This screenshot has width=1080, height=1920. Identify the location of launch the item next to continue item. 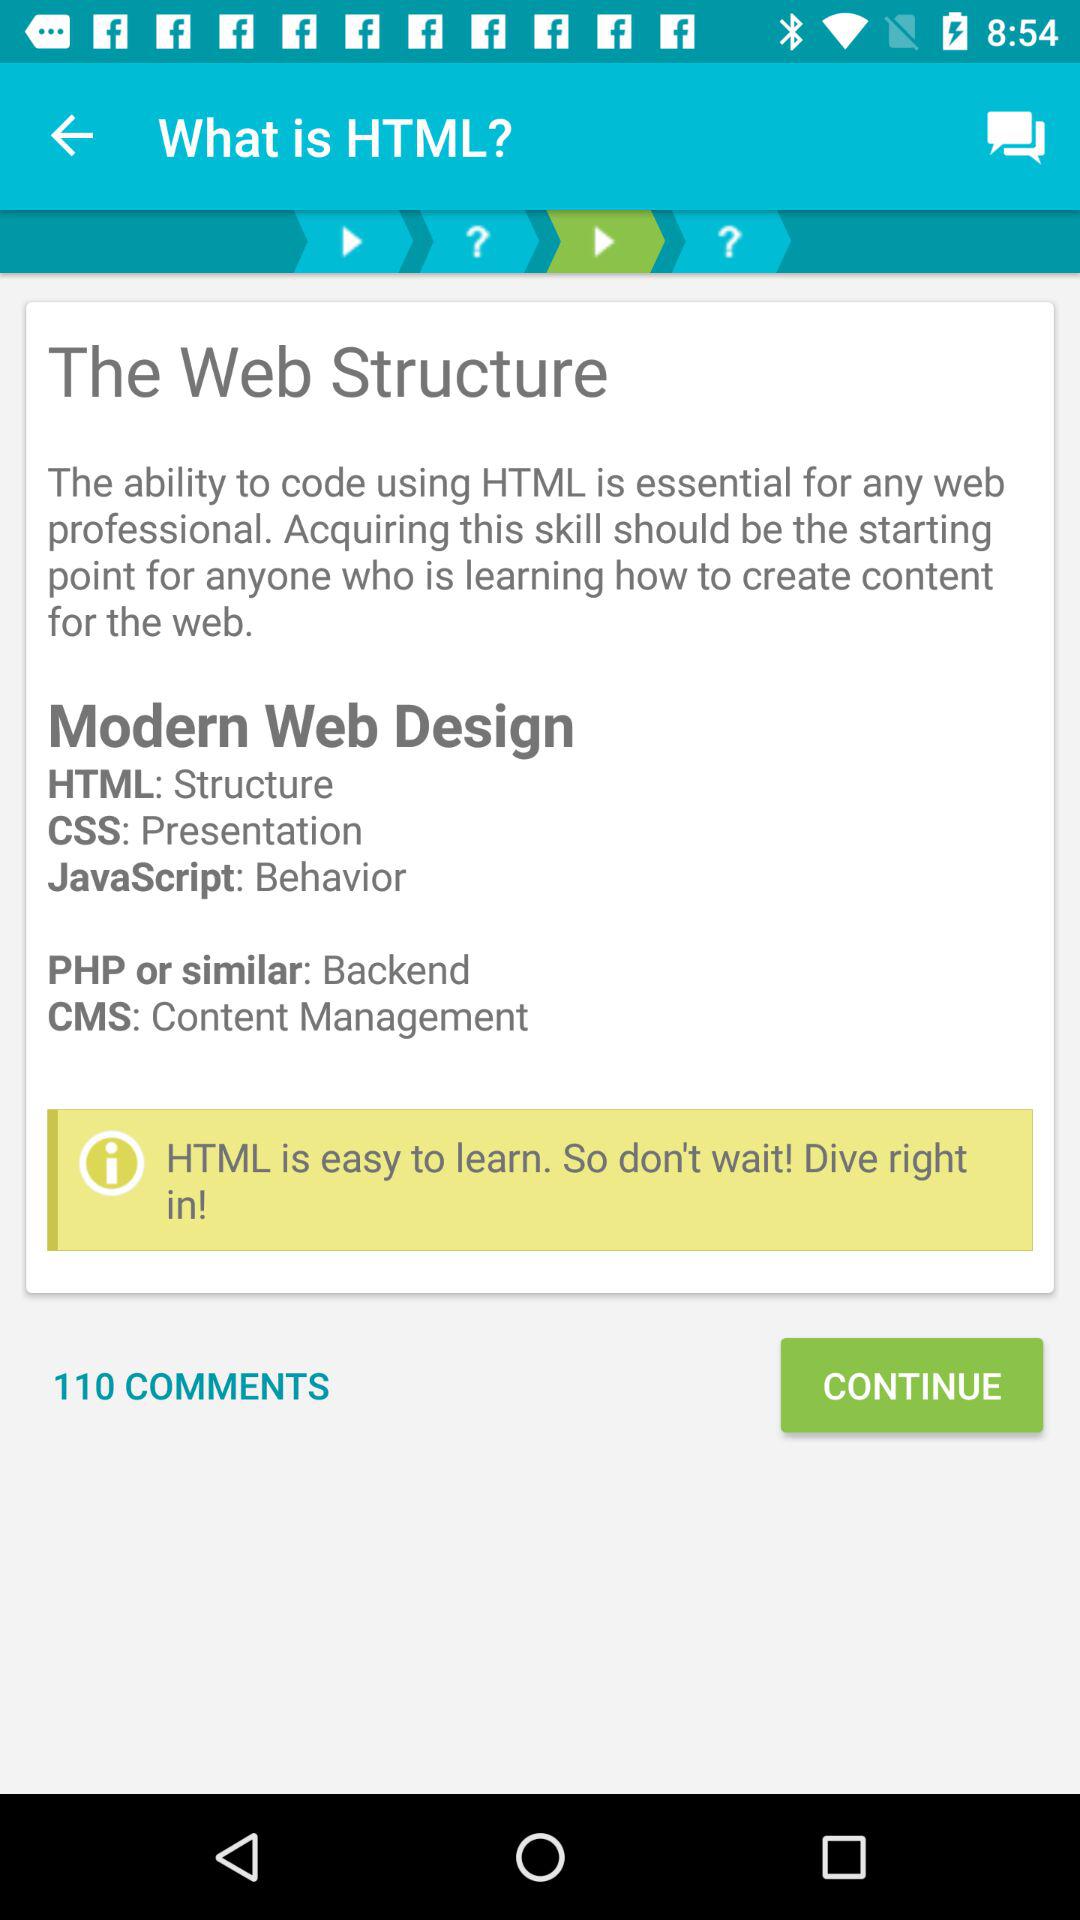
(191, 1385).